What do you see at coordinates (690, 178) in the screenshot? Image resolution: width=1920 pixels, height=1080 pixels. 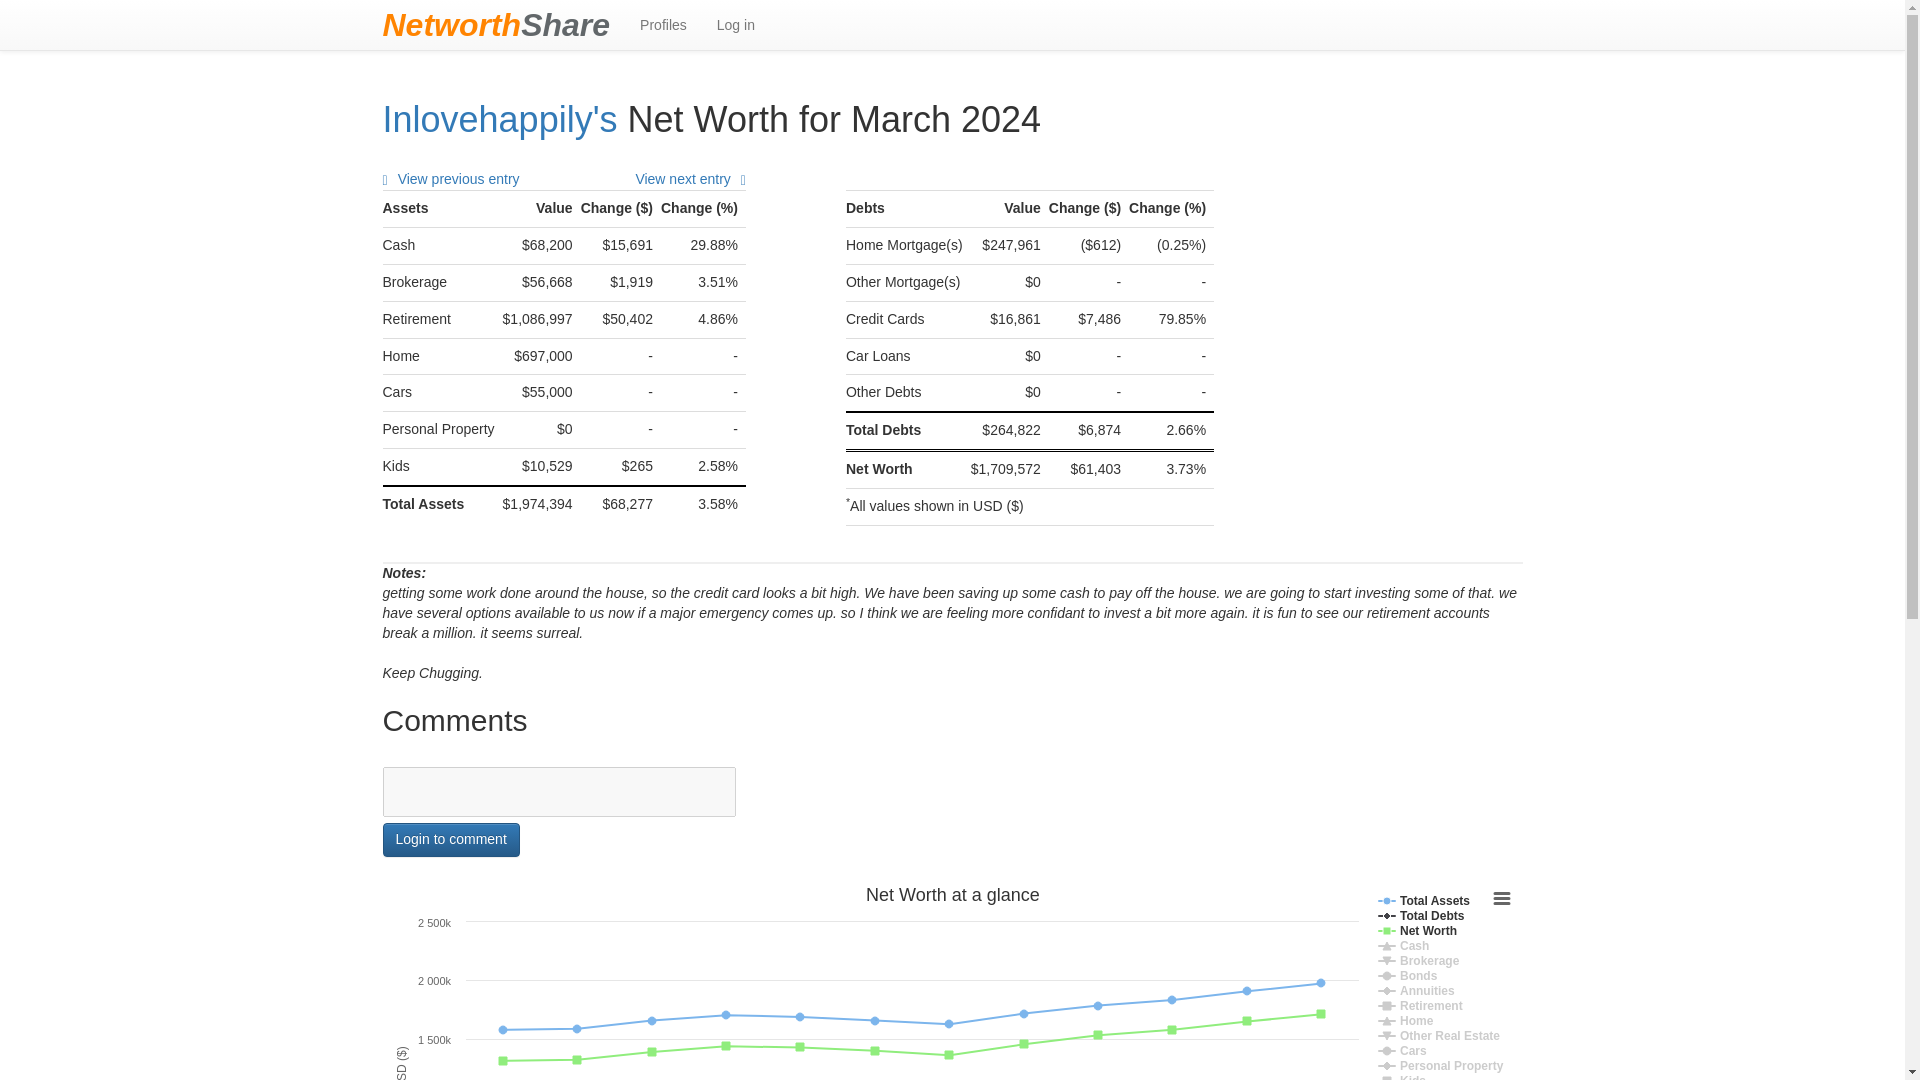 I see `View next entry` at bounding box center [690, 178].